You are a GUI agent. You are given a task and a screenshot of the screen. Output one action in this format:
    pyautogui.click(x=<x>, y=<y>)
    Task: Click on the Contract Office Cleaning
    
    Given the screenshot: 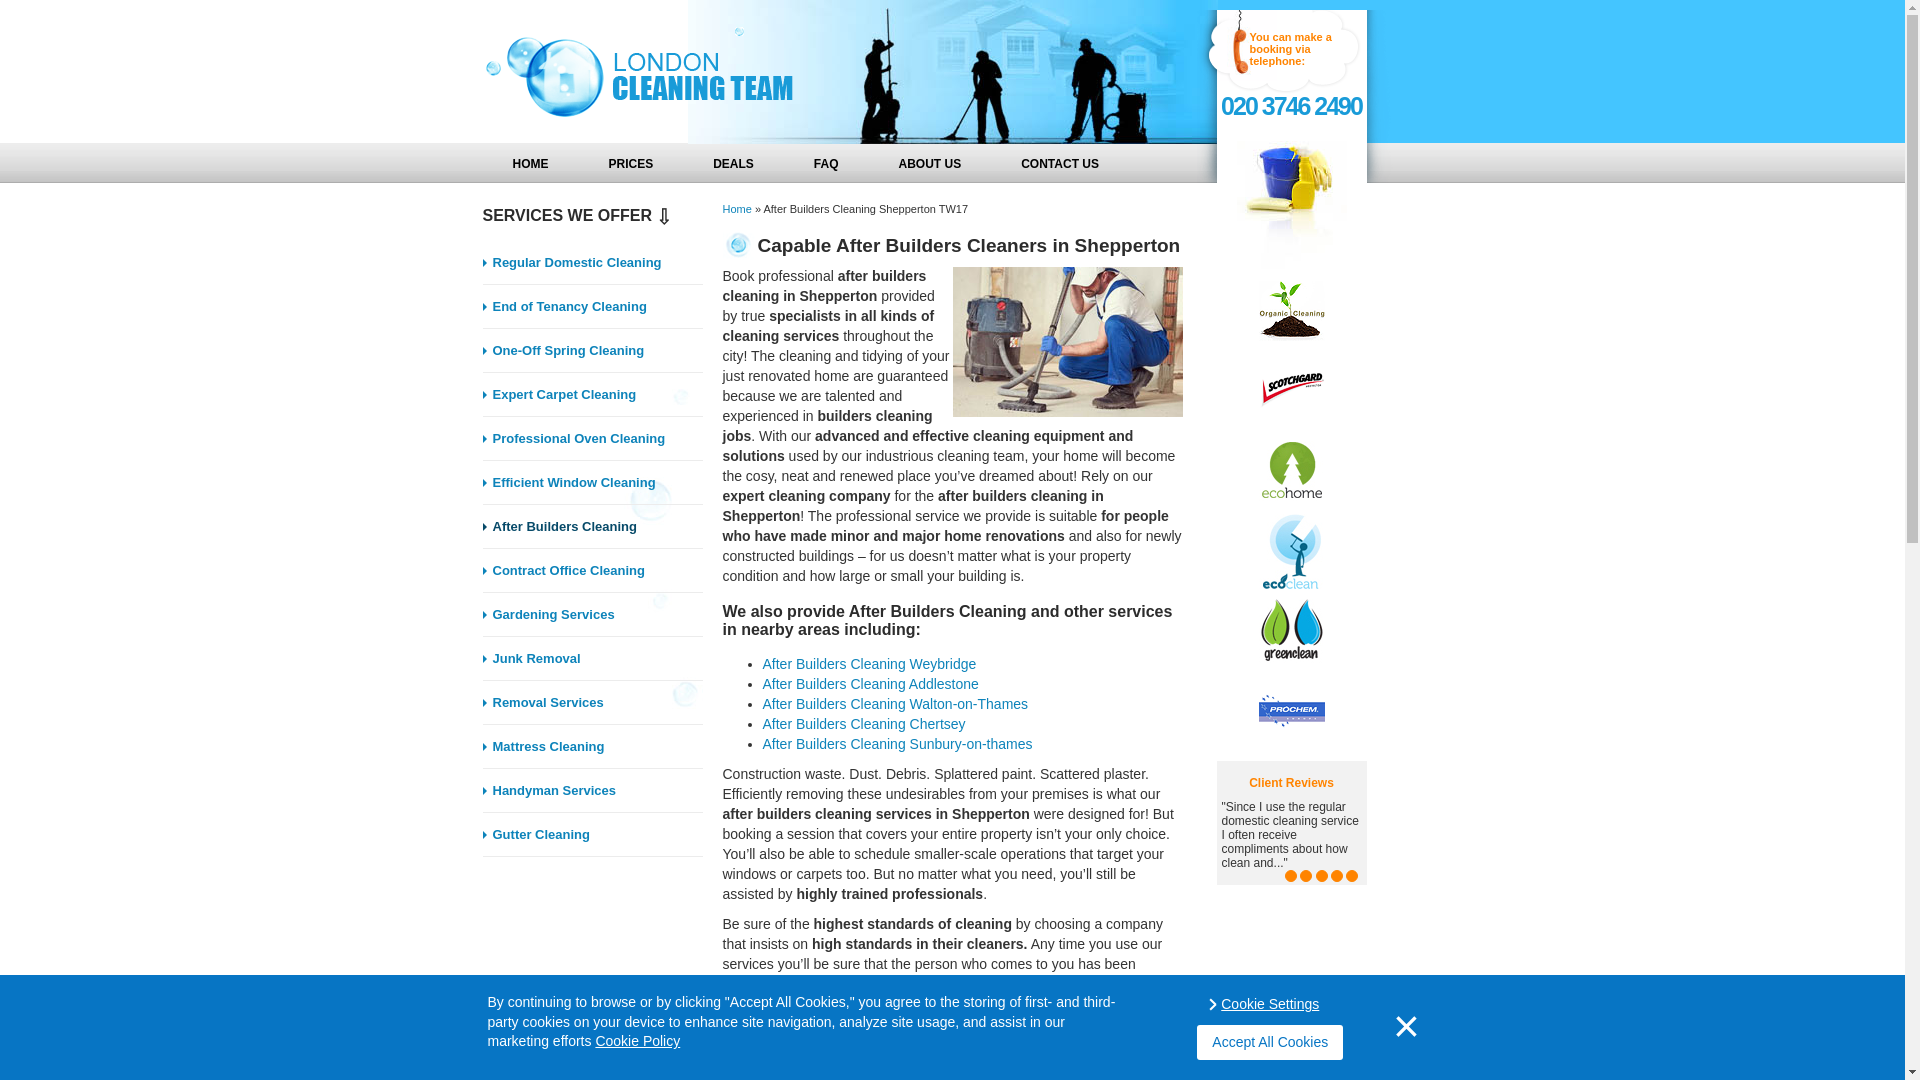 What is the action you would take?
    pyautogui.click(x=592, y=570)
    